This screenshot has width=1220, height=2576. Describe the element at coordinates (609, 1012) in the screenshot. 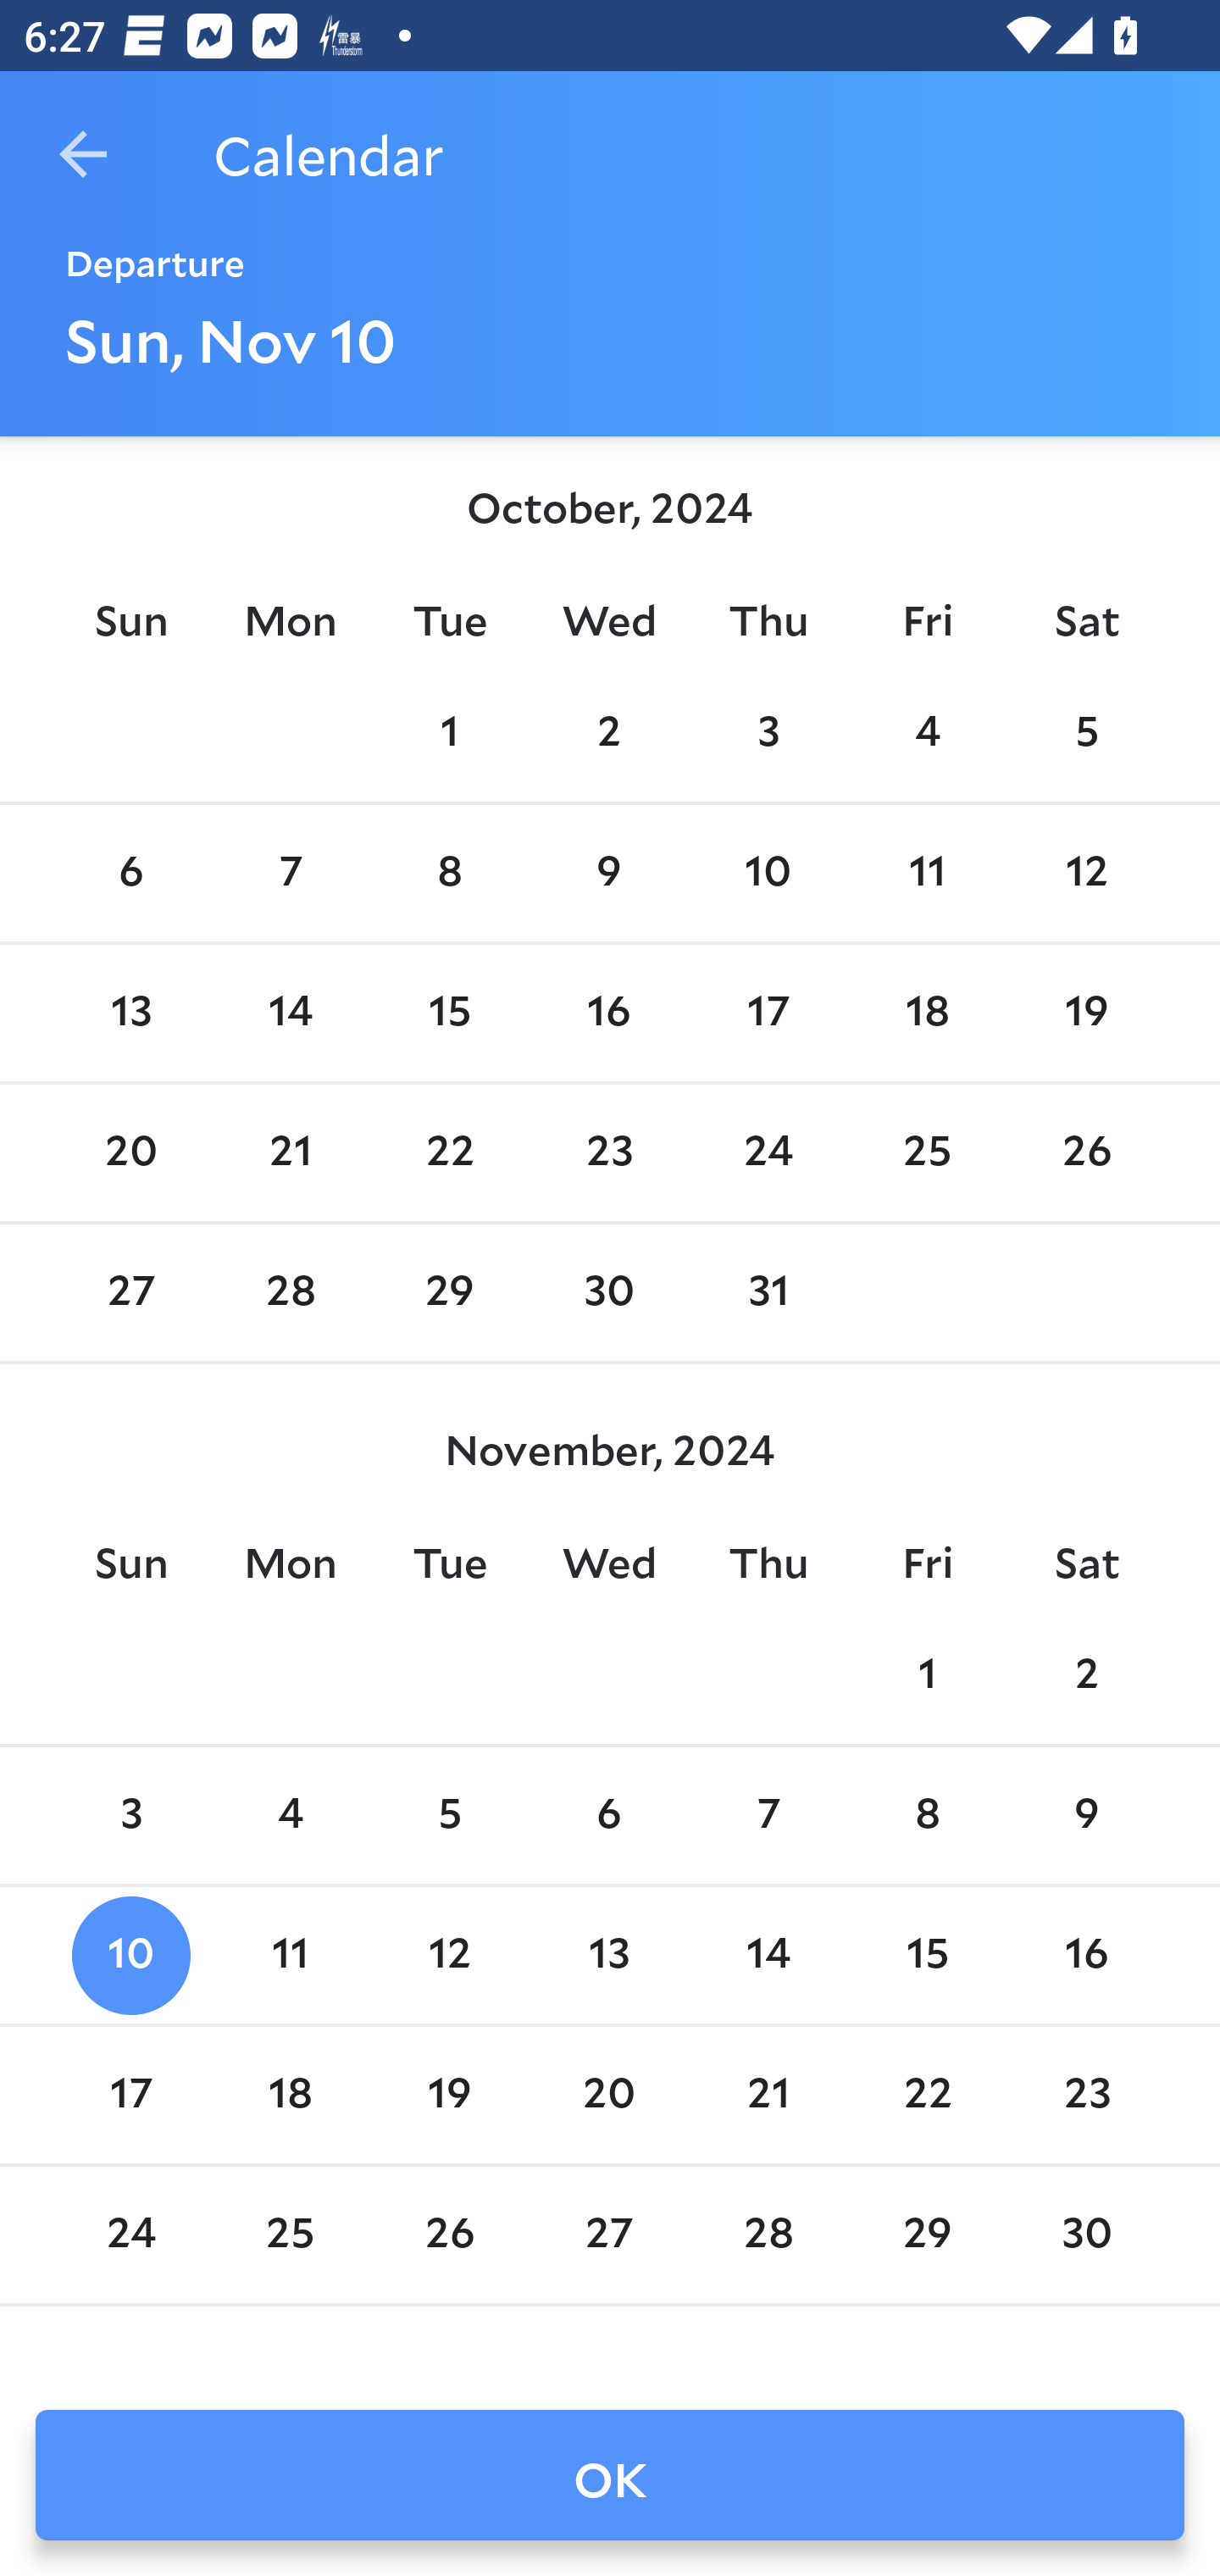

I see `16` at that location.